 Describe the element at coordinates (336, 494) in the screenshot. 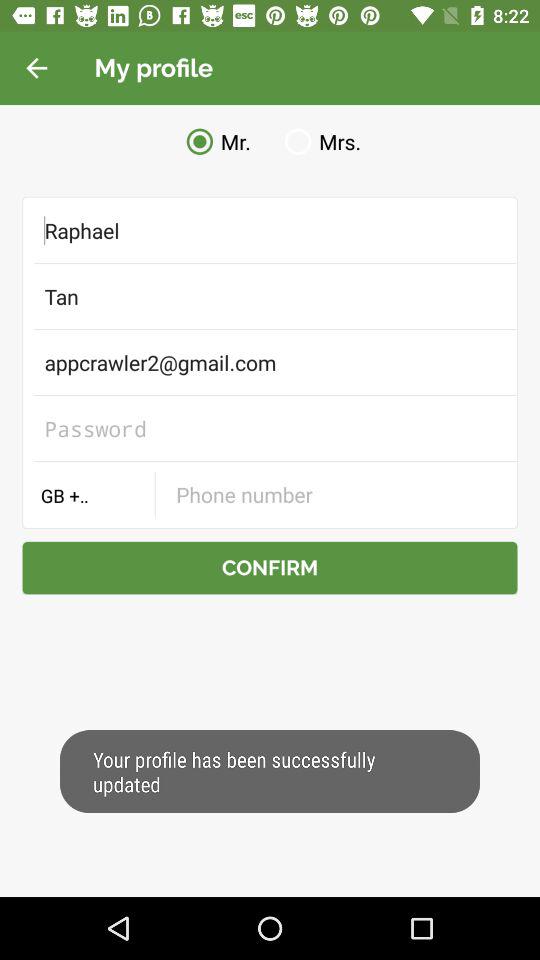

I see `enter phone number` at that location.